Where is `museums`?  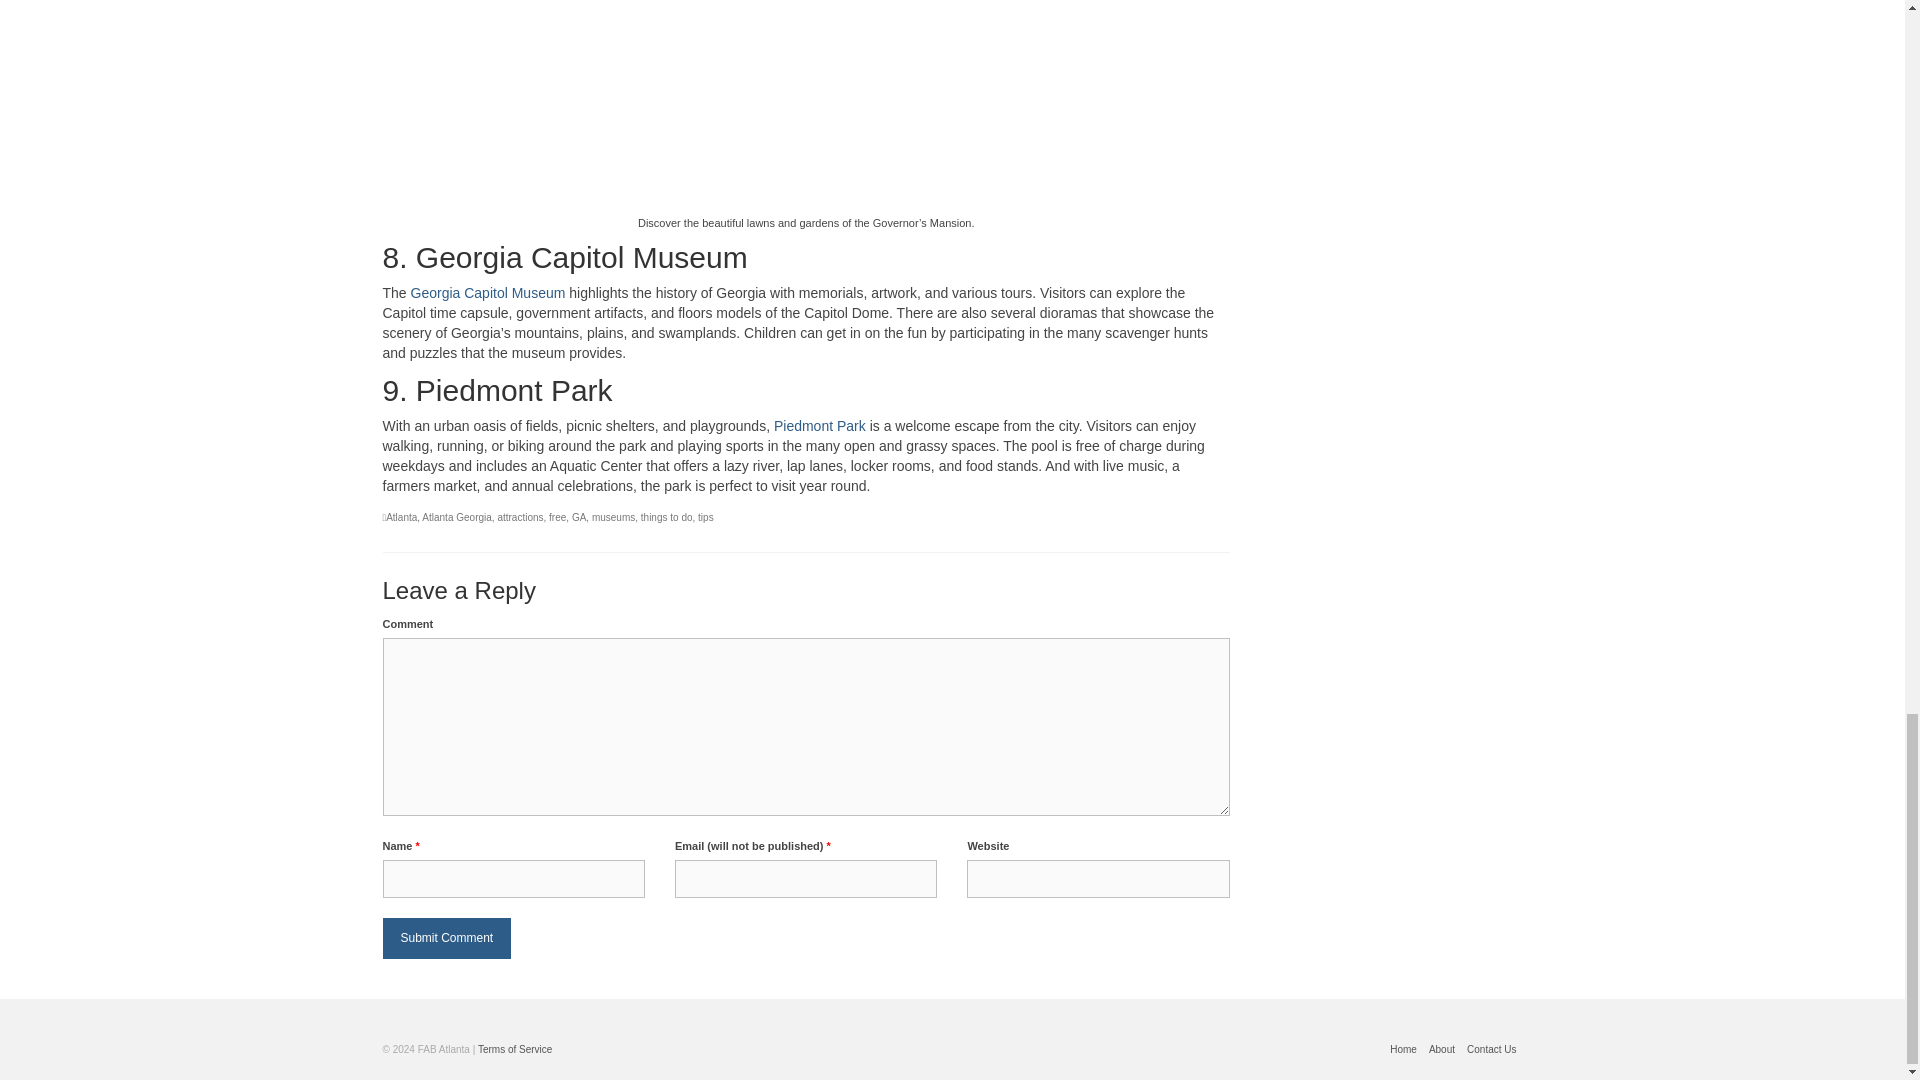
museums is located at coordinates (613, 516).